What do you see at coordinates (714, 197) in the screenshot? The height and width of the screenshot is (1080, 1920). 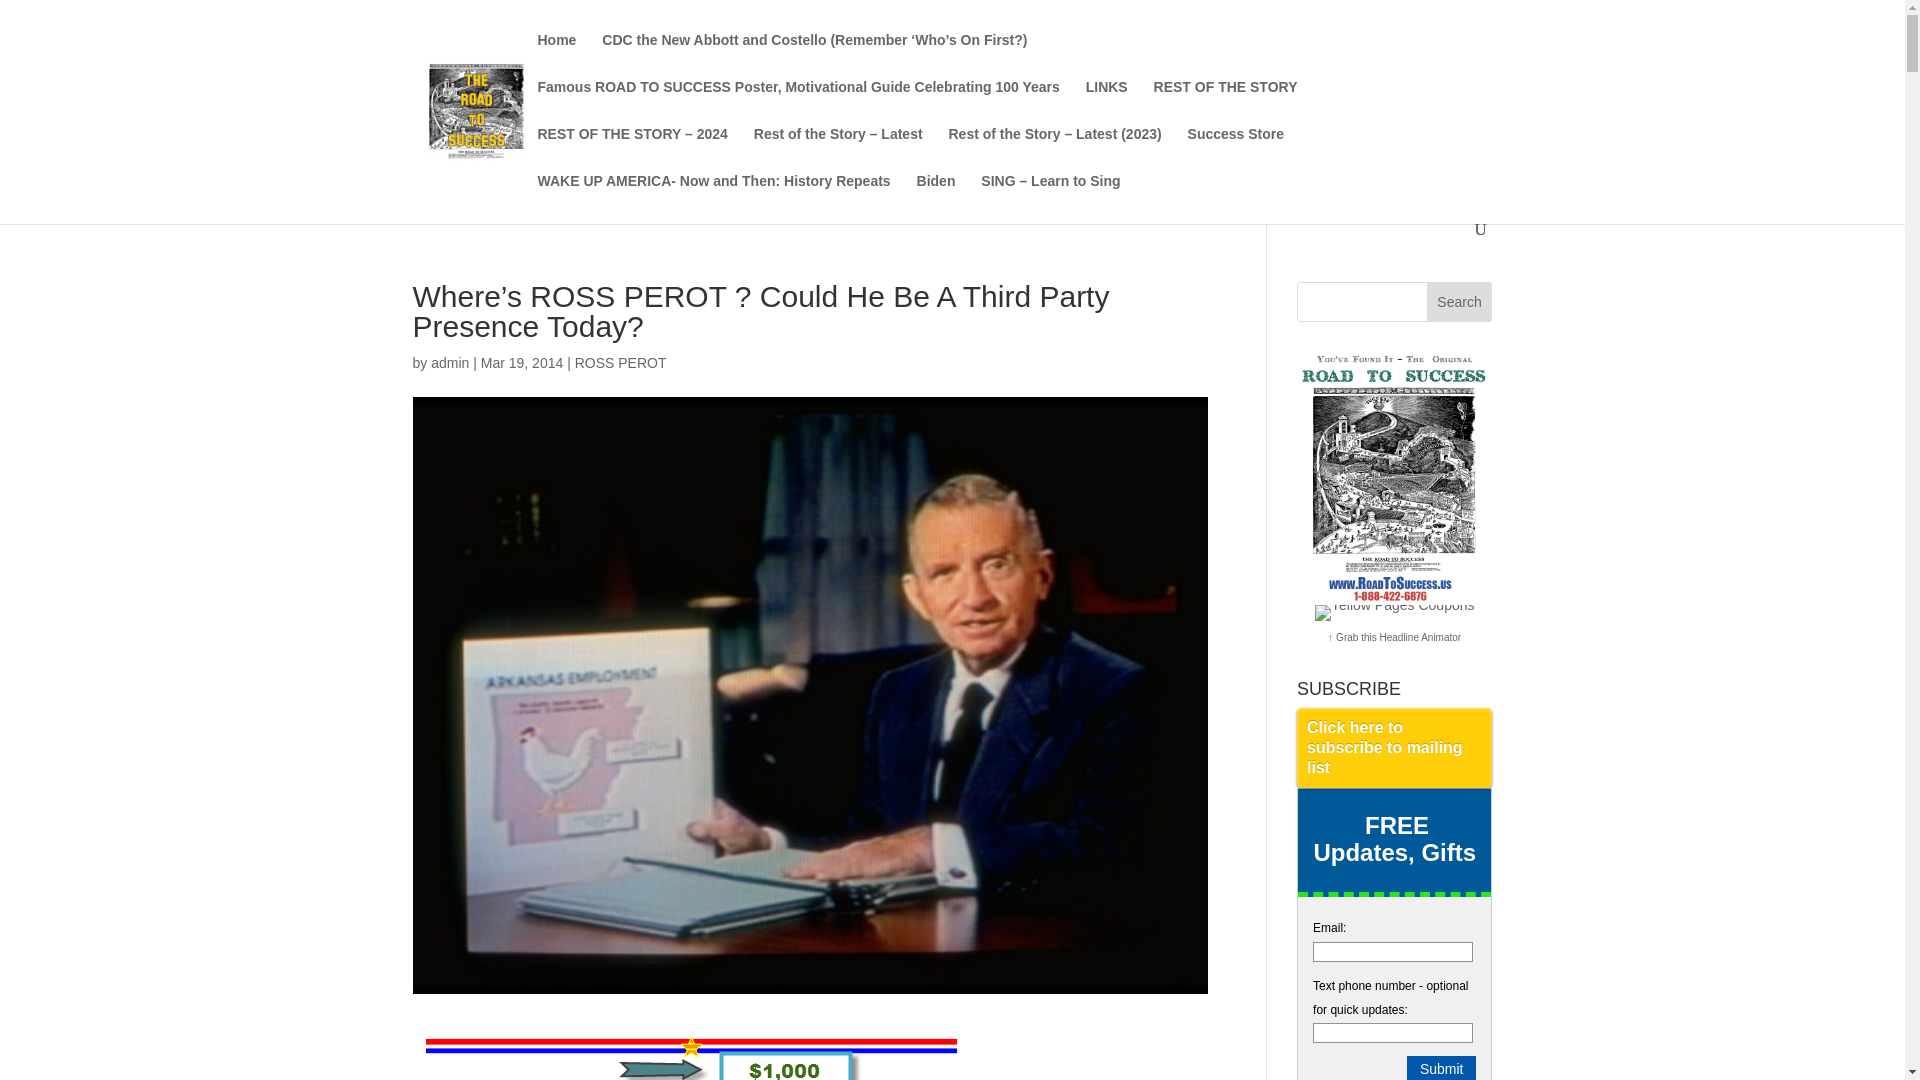 I see `WAKE UP AMERICA- Now and Then: History Repeats` at bounding box center [714, 197].